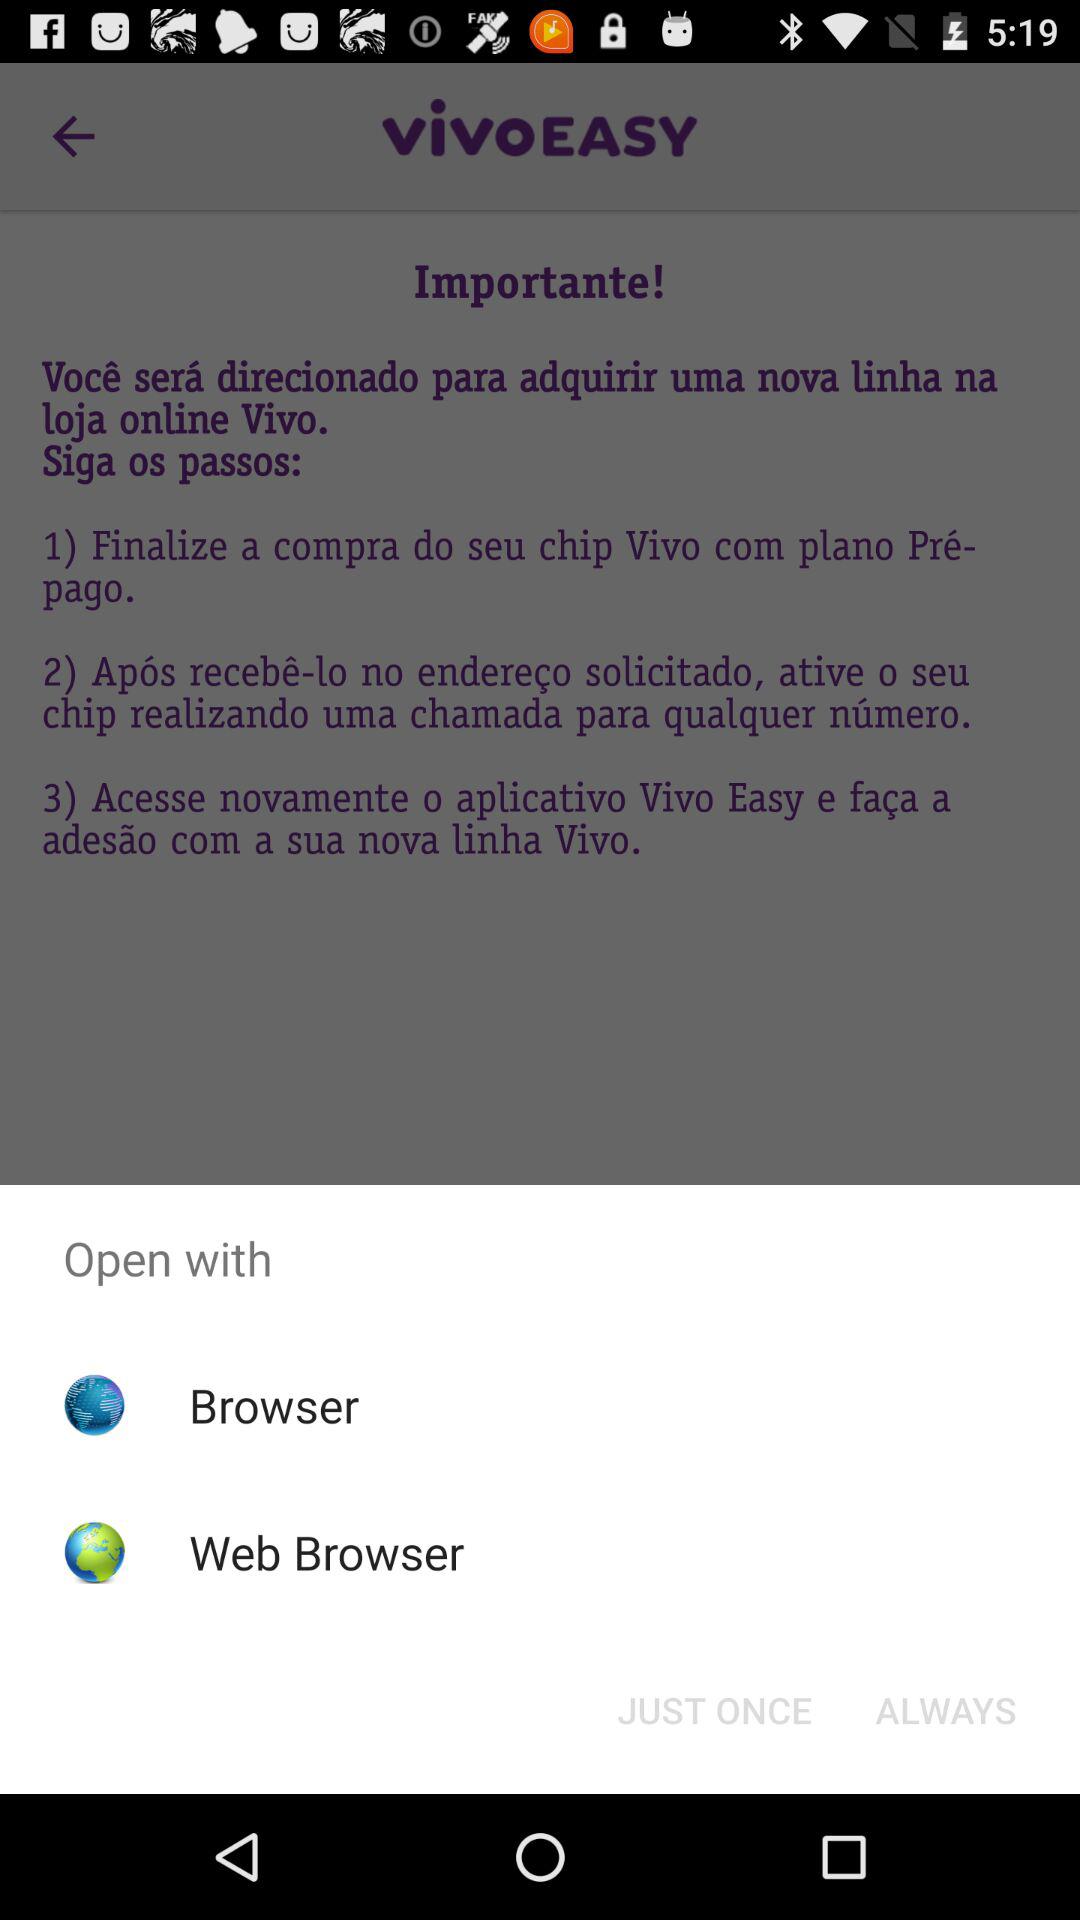 Image resolution: width=1080 pixels, height=1920 pixels. I want to click on choose web browser icon, so click(326, 1552).